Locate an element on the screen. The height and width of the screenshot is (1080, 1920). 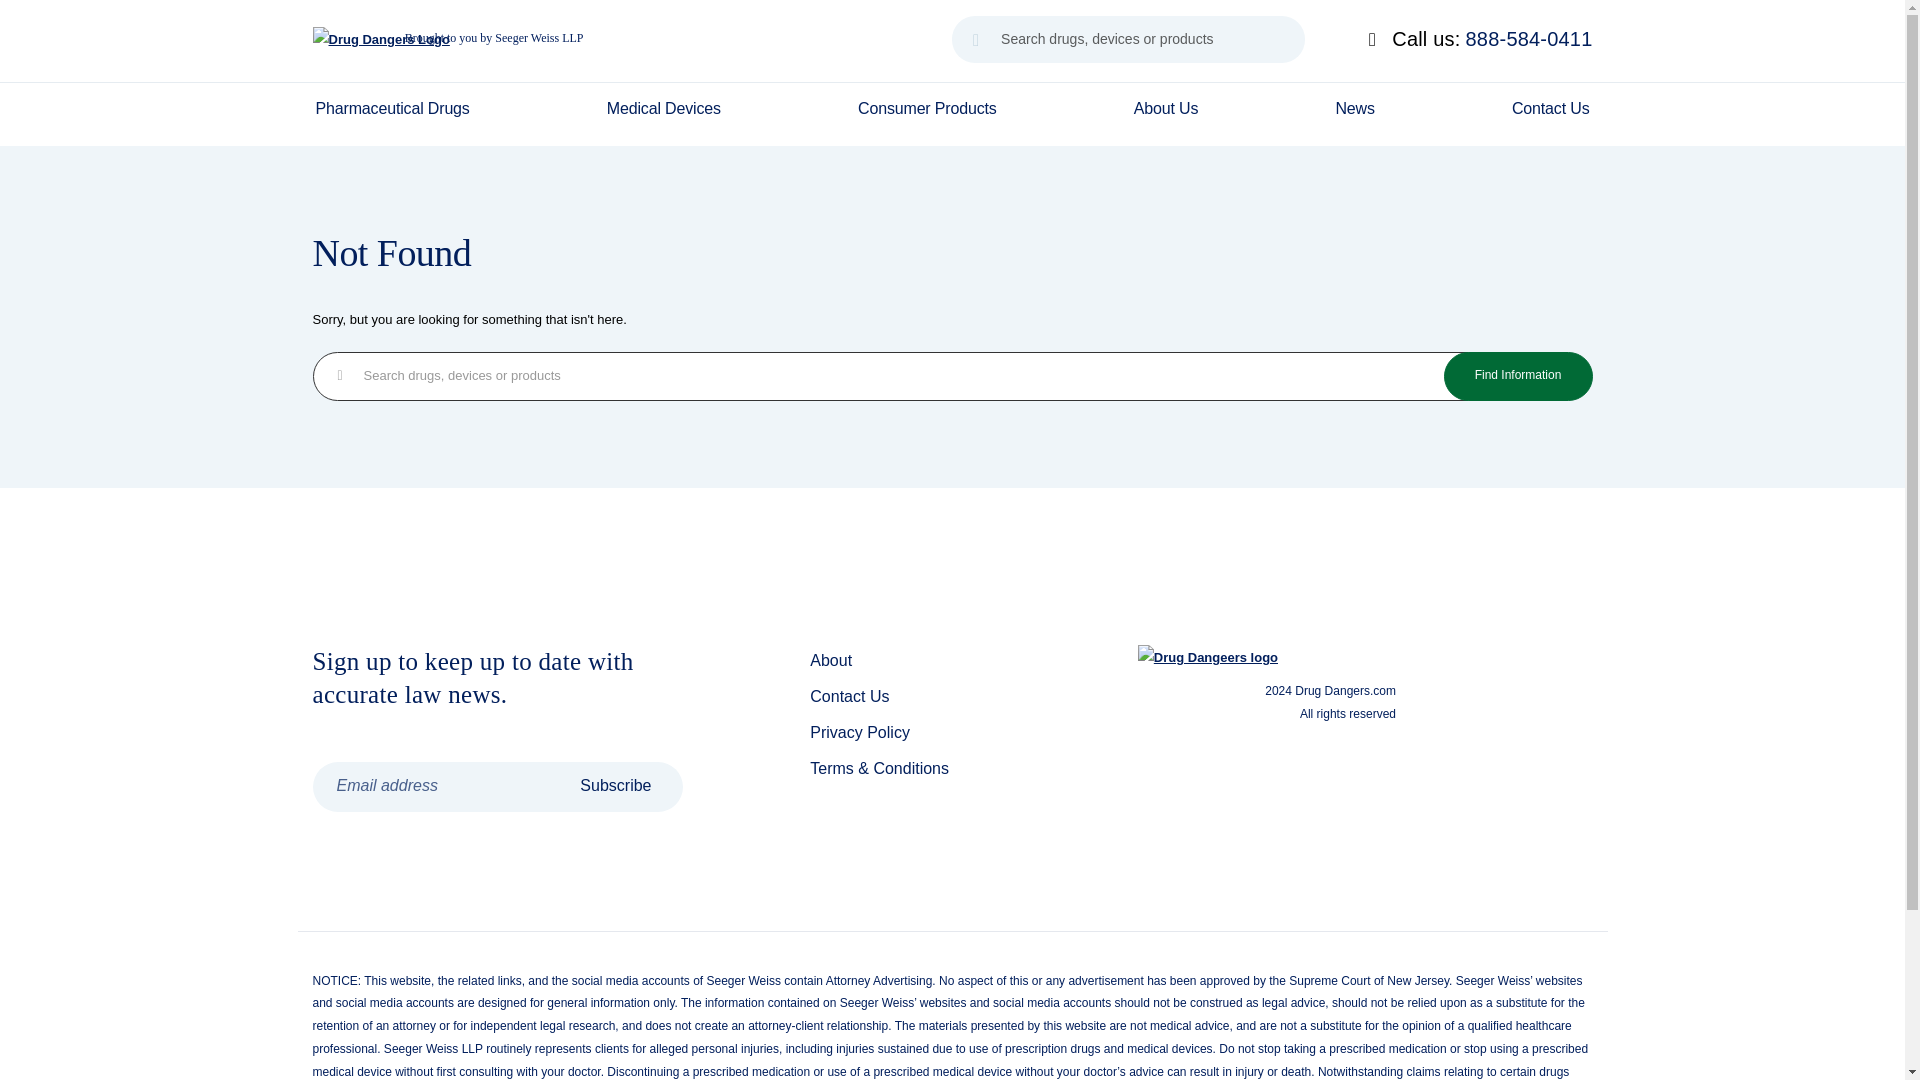
Contact Us is located at coordinates (1551, 114).